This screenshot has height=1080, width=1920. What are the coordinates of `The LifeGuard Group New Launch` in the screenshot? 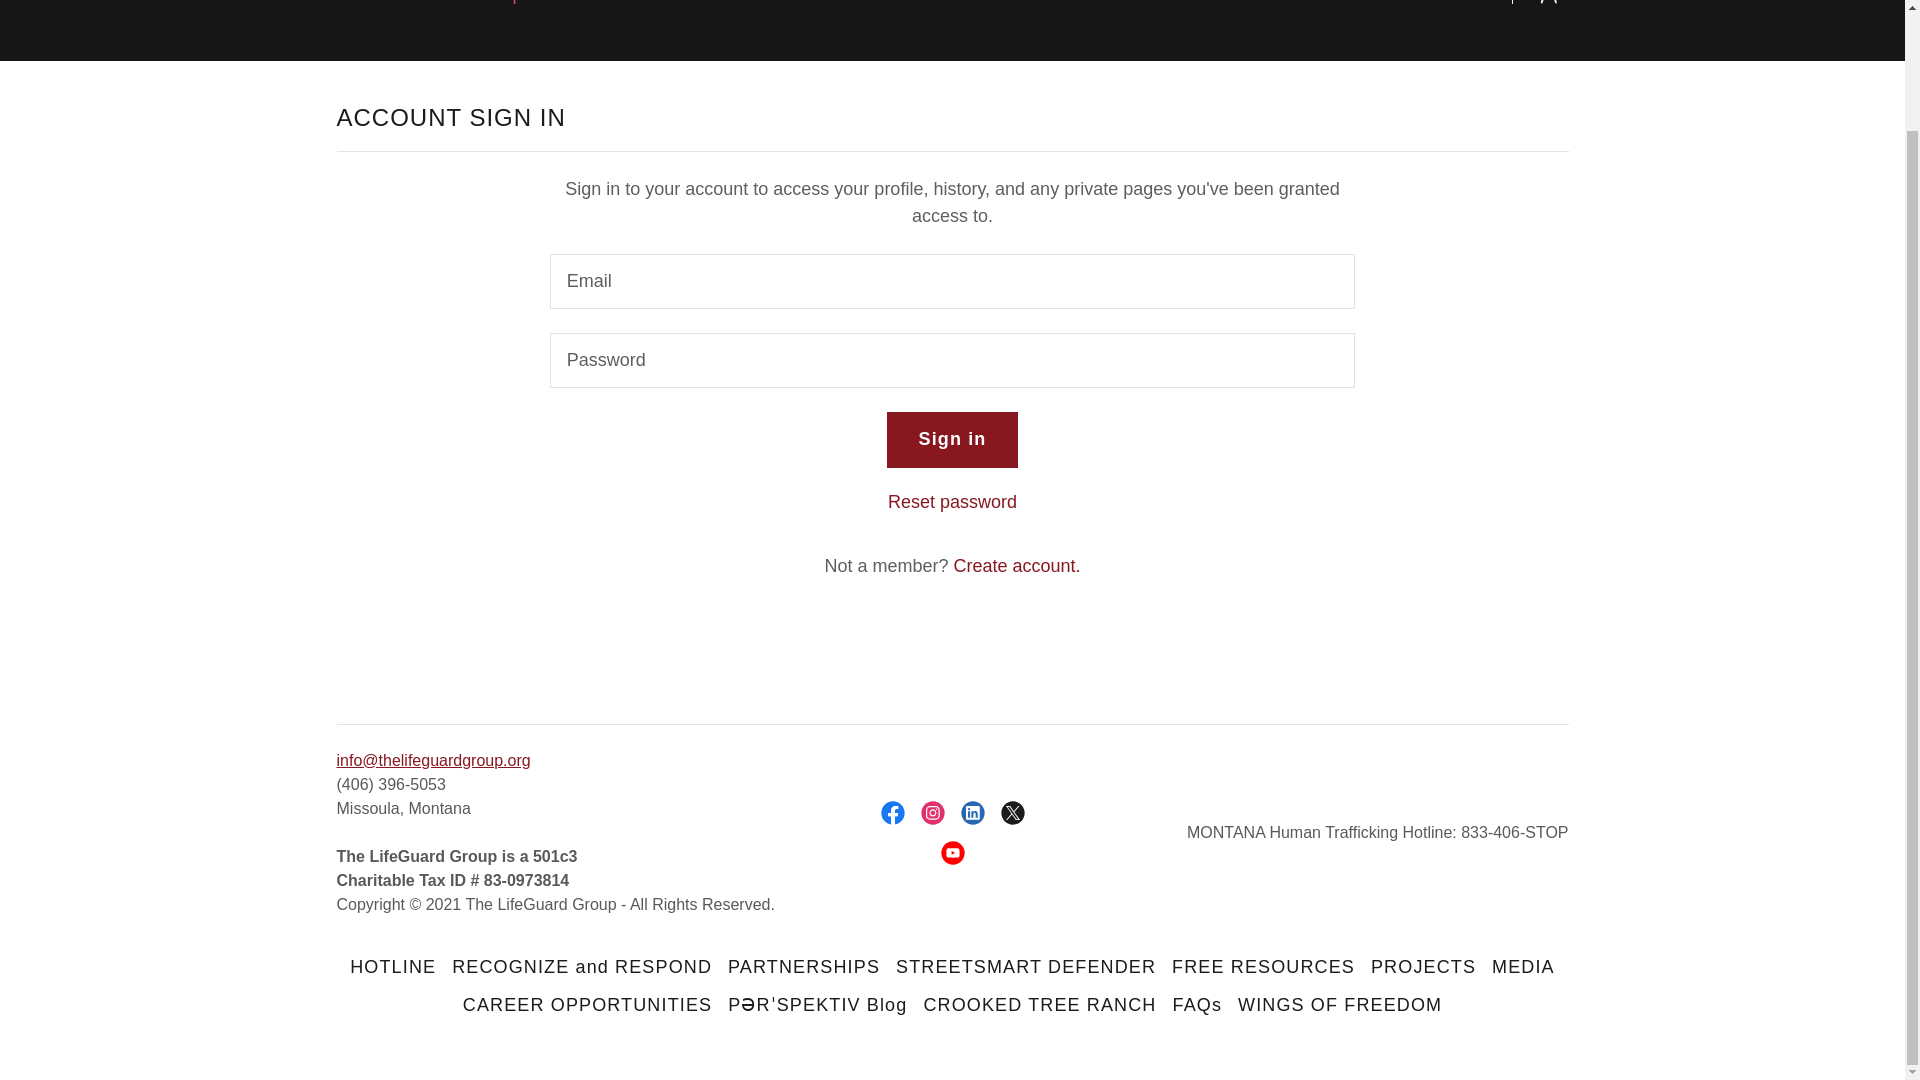 It's located at (482, 2).